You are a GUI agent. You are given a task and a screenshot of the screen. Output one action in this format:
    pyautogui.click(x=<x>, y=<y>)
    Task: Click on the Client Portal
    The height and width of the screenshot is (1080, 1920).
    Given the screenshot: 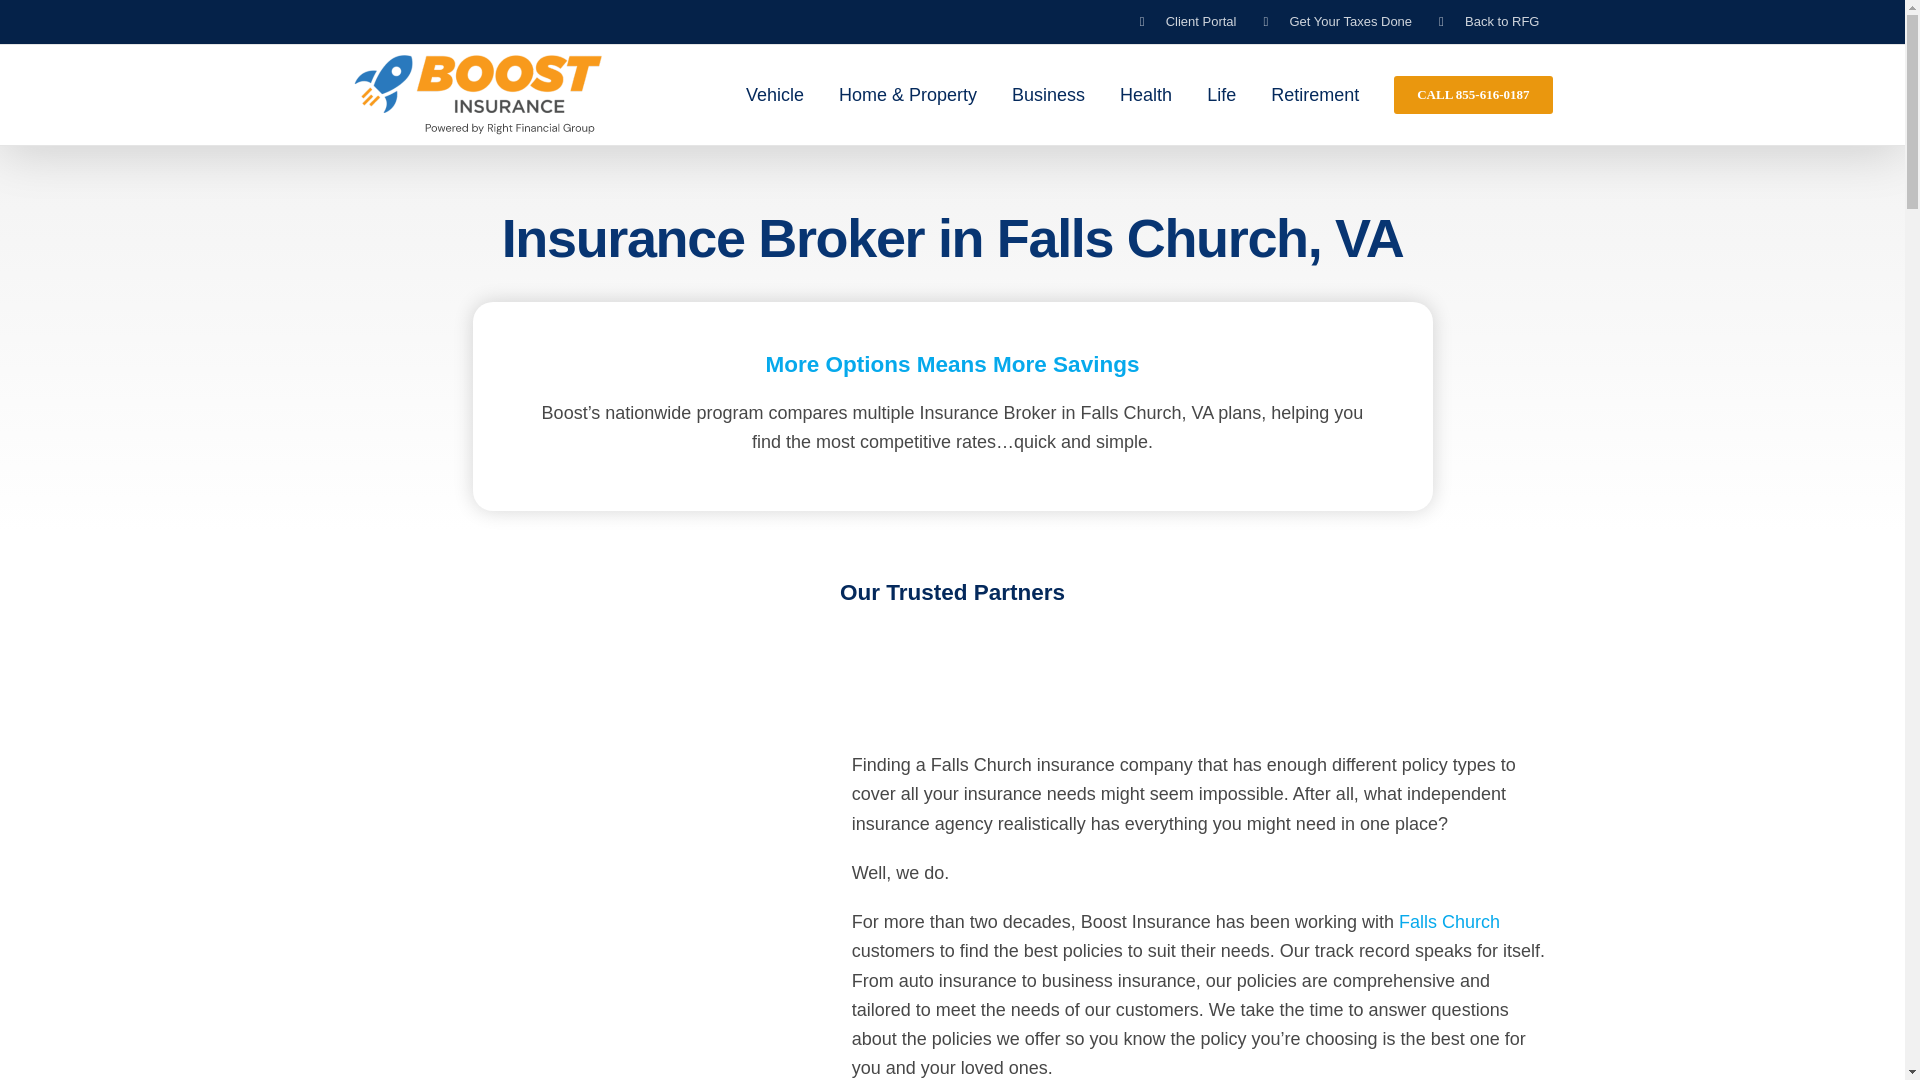 What is the action you would take?
    pyautogui.click(x=1188, y=22)
    